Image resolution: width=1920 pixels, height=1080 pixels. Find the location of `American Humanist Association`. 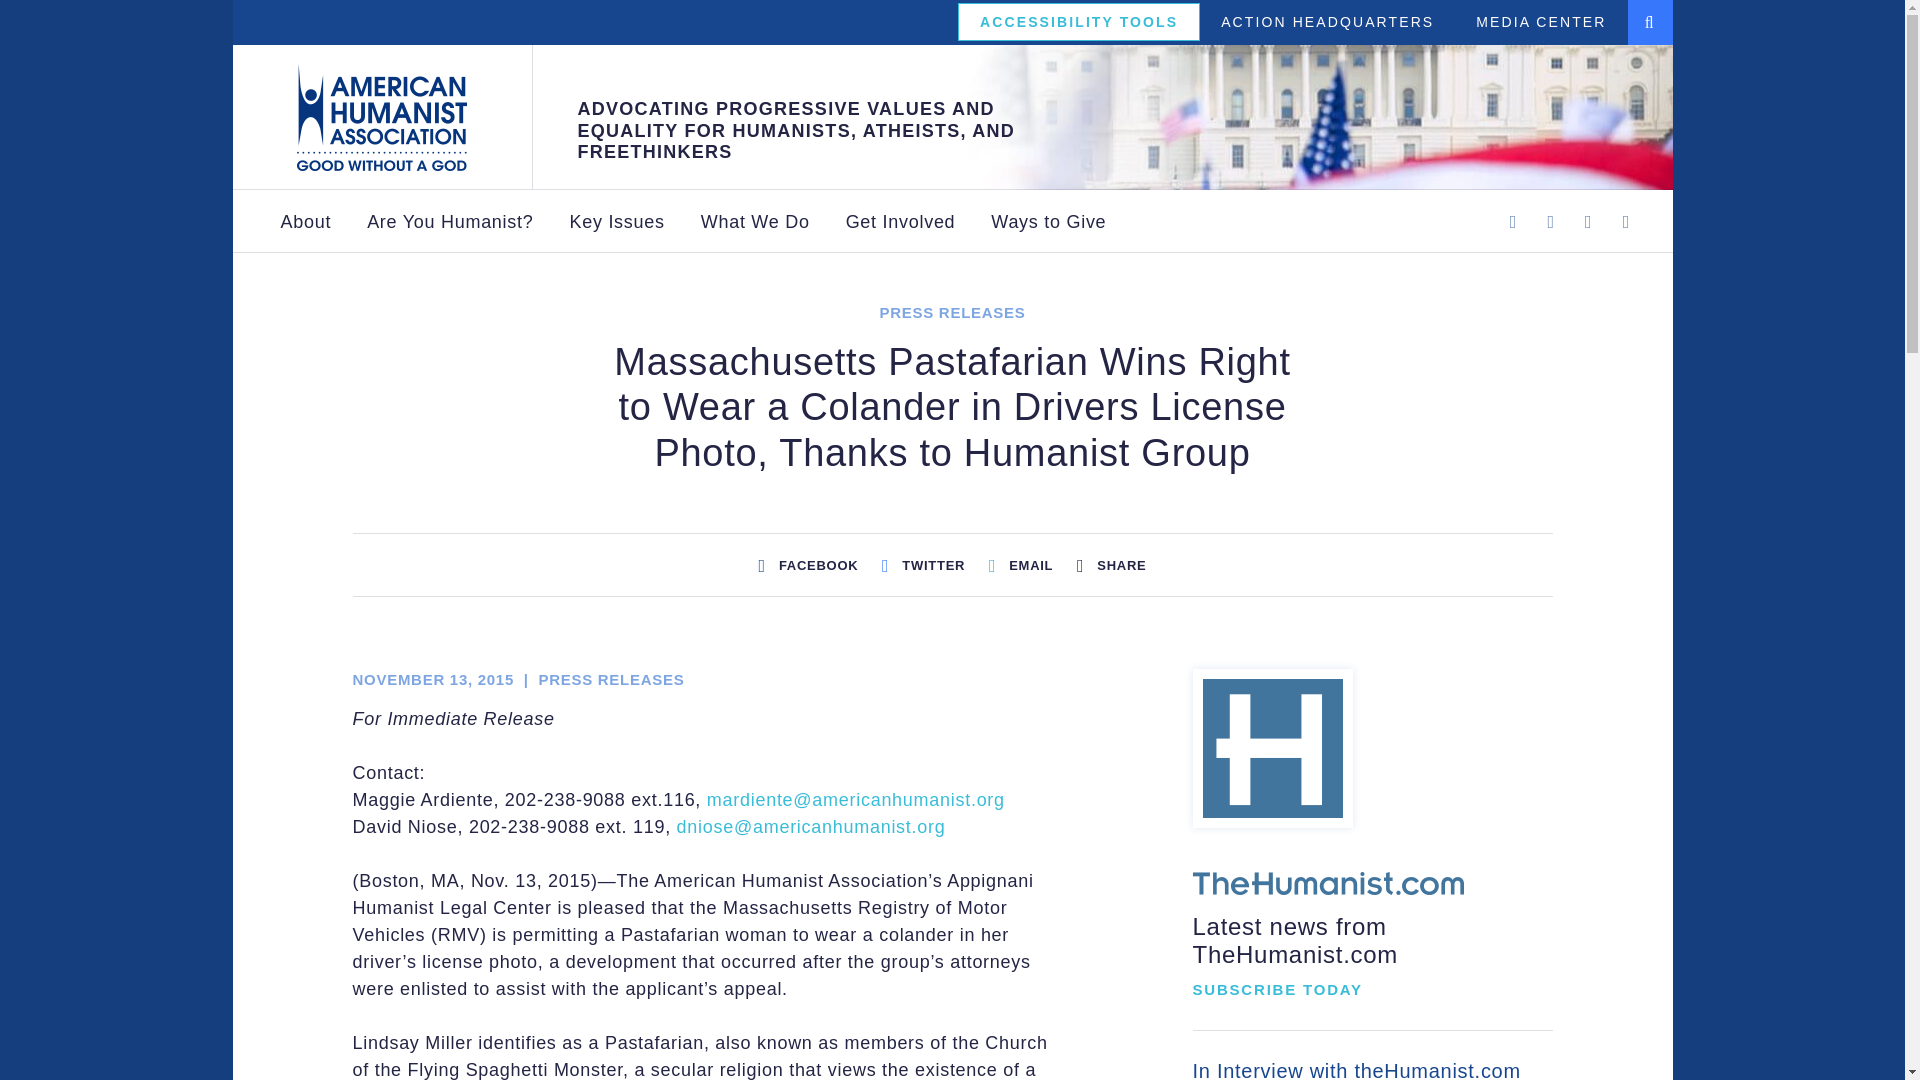

American Humanist Association is located at coordinates (382, 118).